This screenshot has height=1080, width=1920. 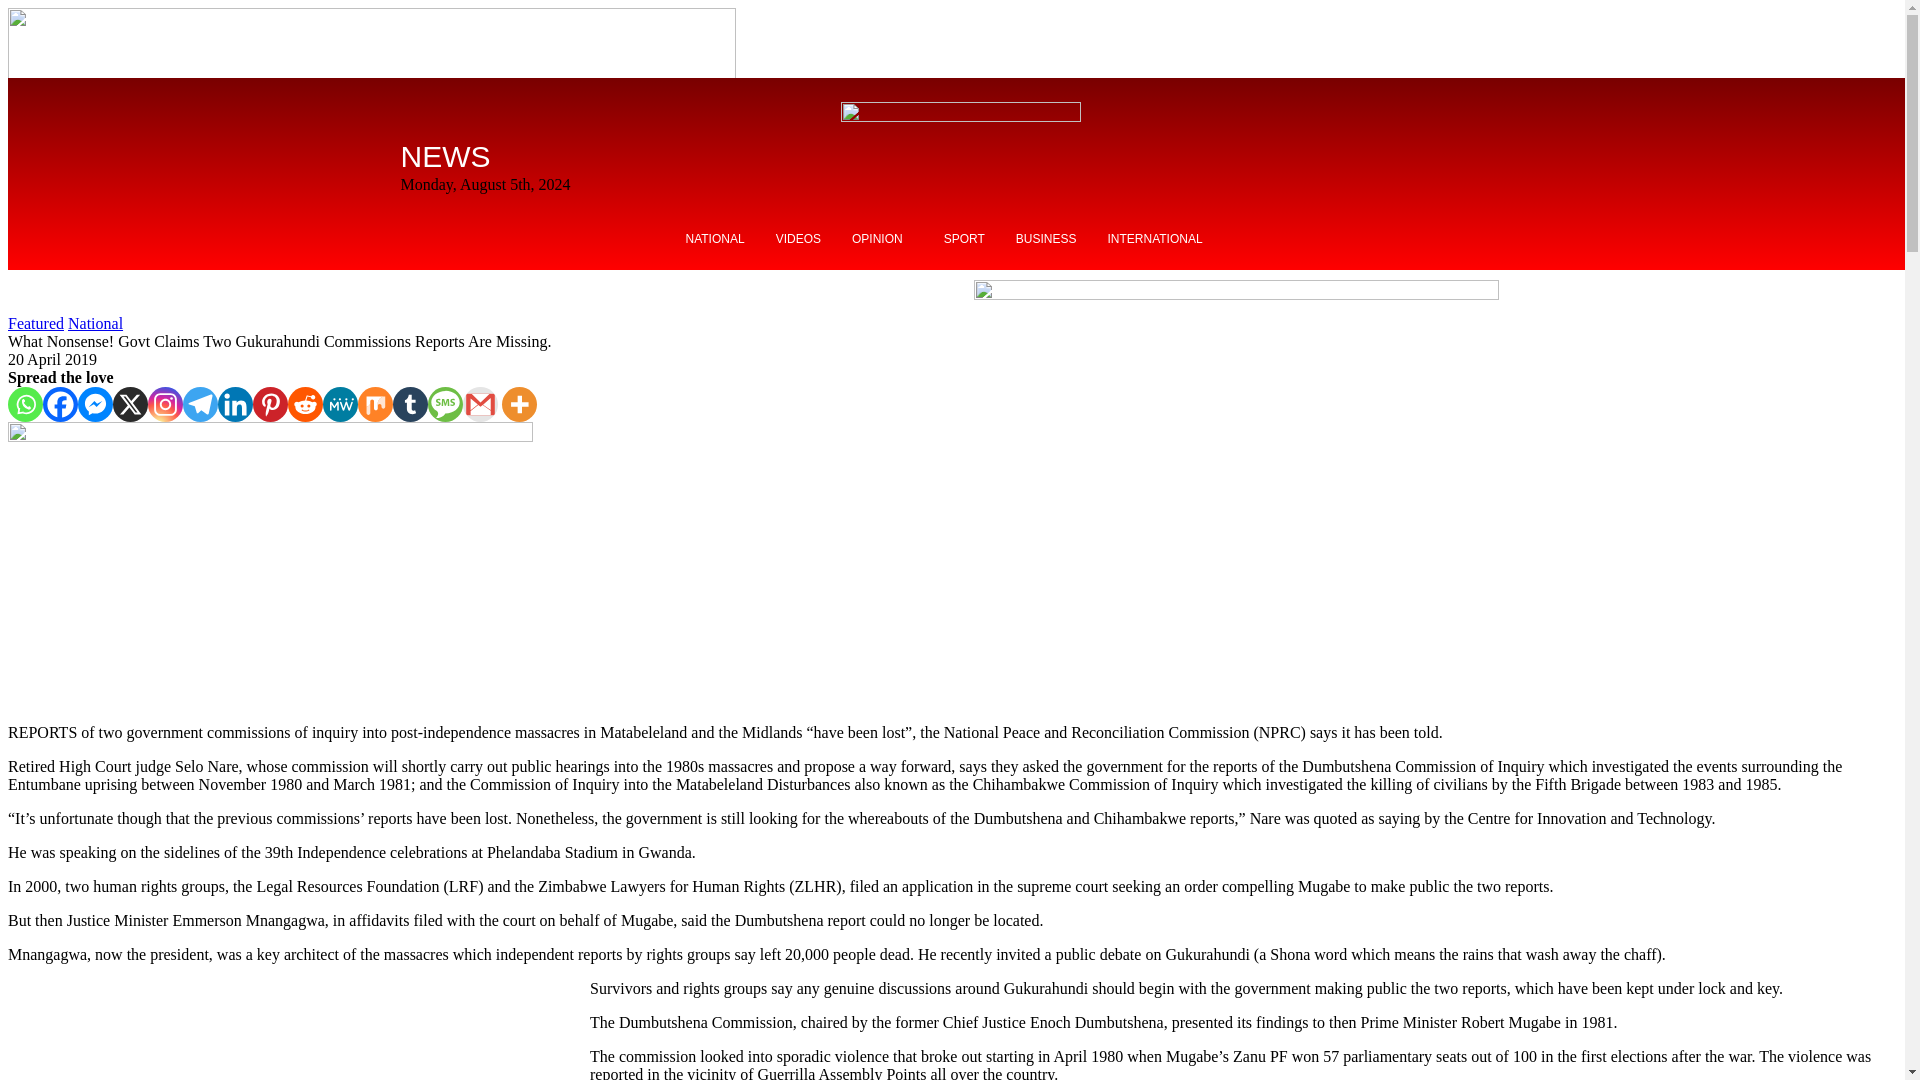 I want to click on Facebook, so click(x=60, y=404).